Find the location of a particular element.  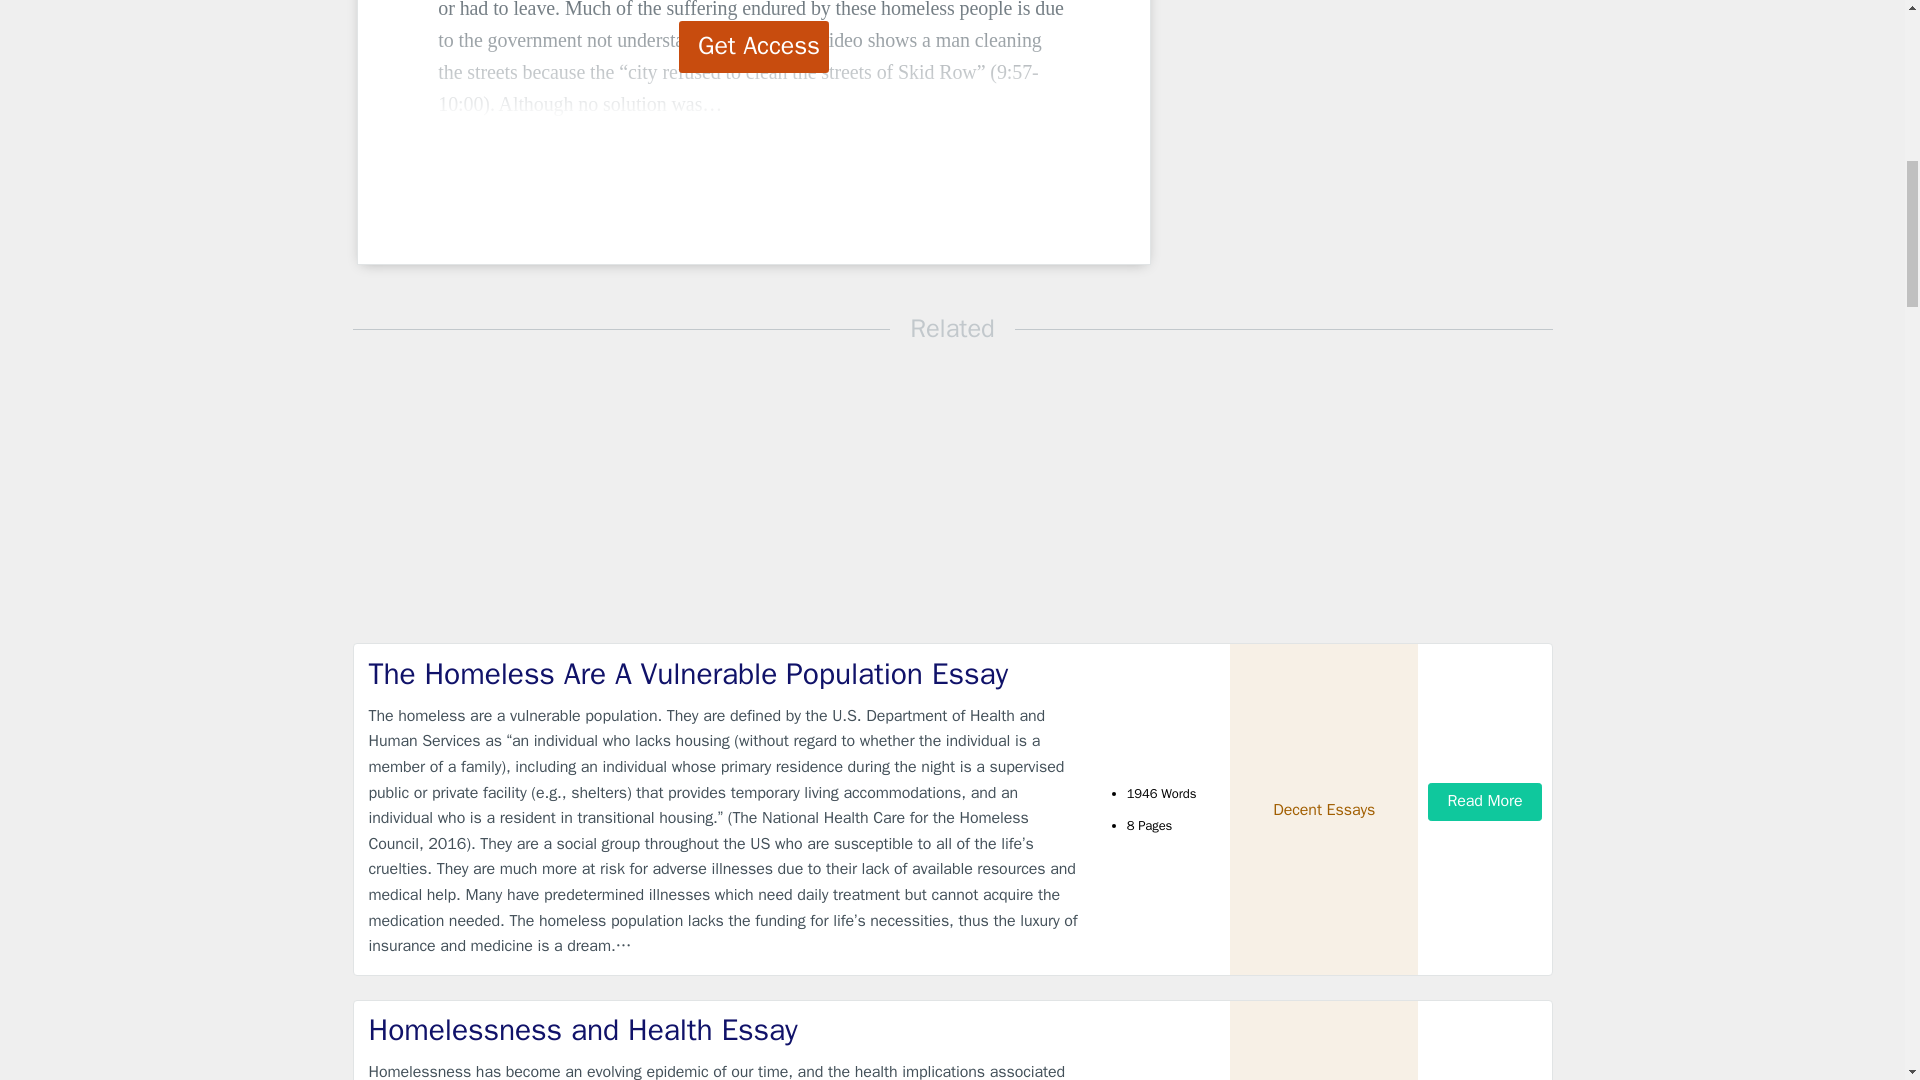

Homelessness and Health Essay is located at coordinates (724, 1030).